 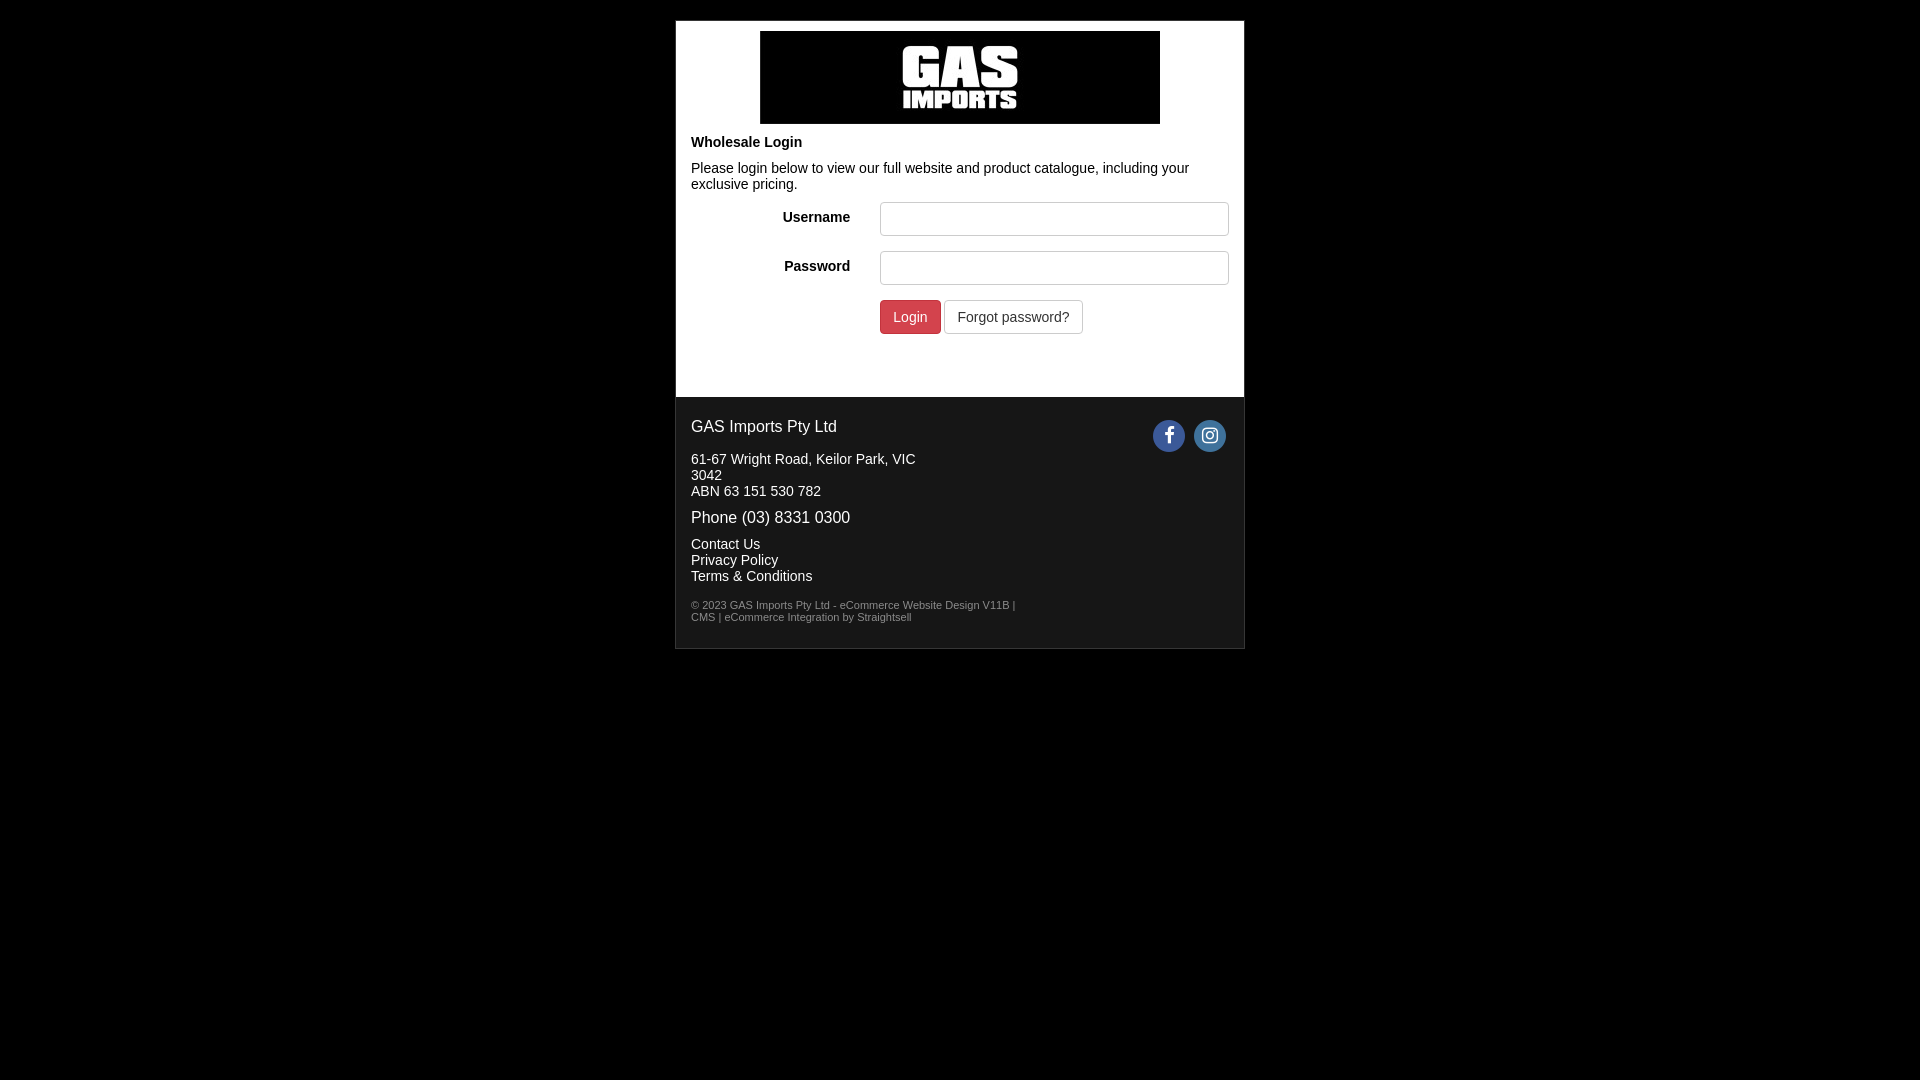 What do you see at coordinates (1013, 317) in the screenshot?
I see `Forgot password?` at bounding box center [1013, 317].